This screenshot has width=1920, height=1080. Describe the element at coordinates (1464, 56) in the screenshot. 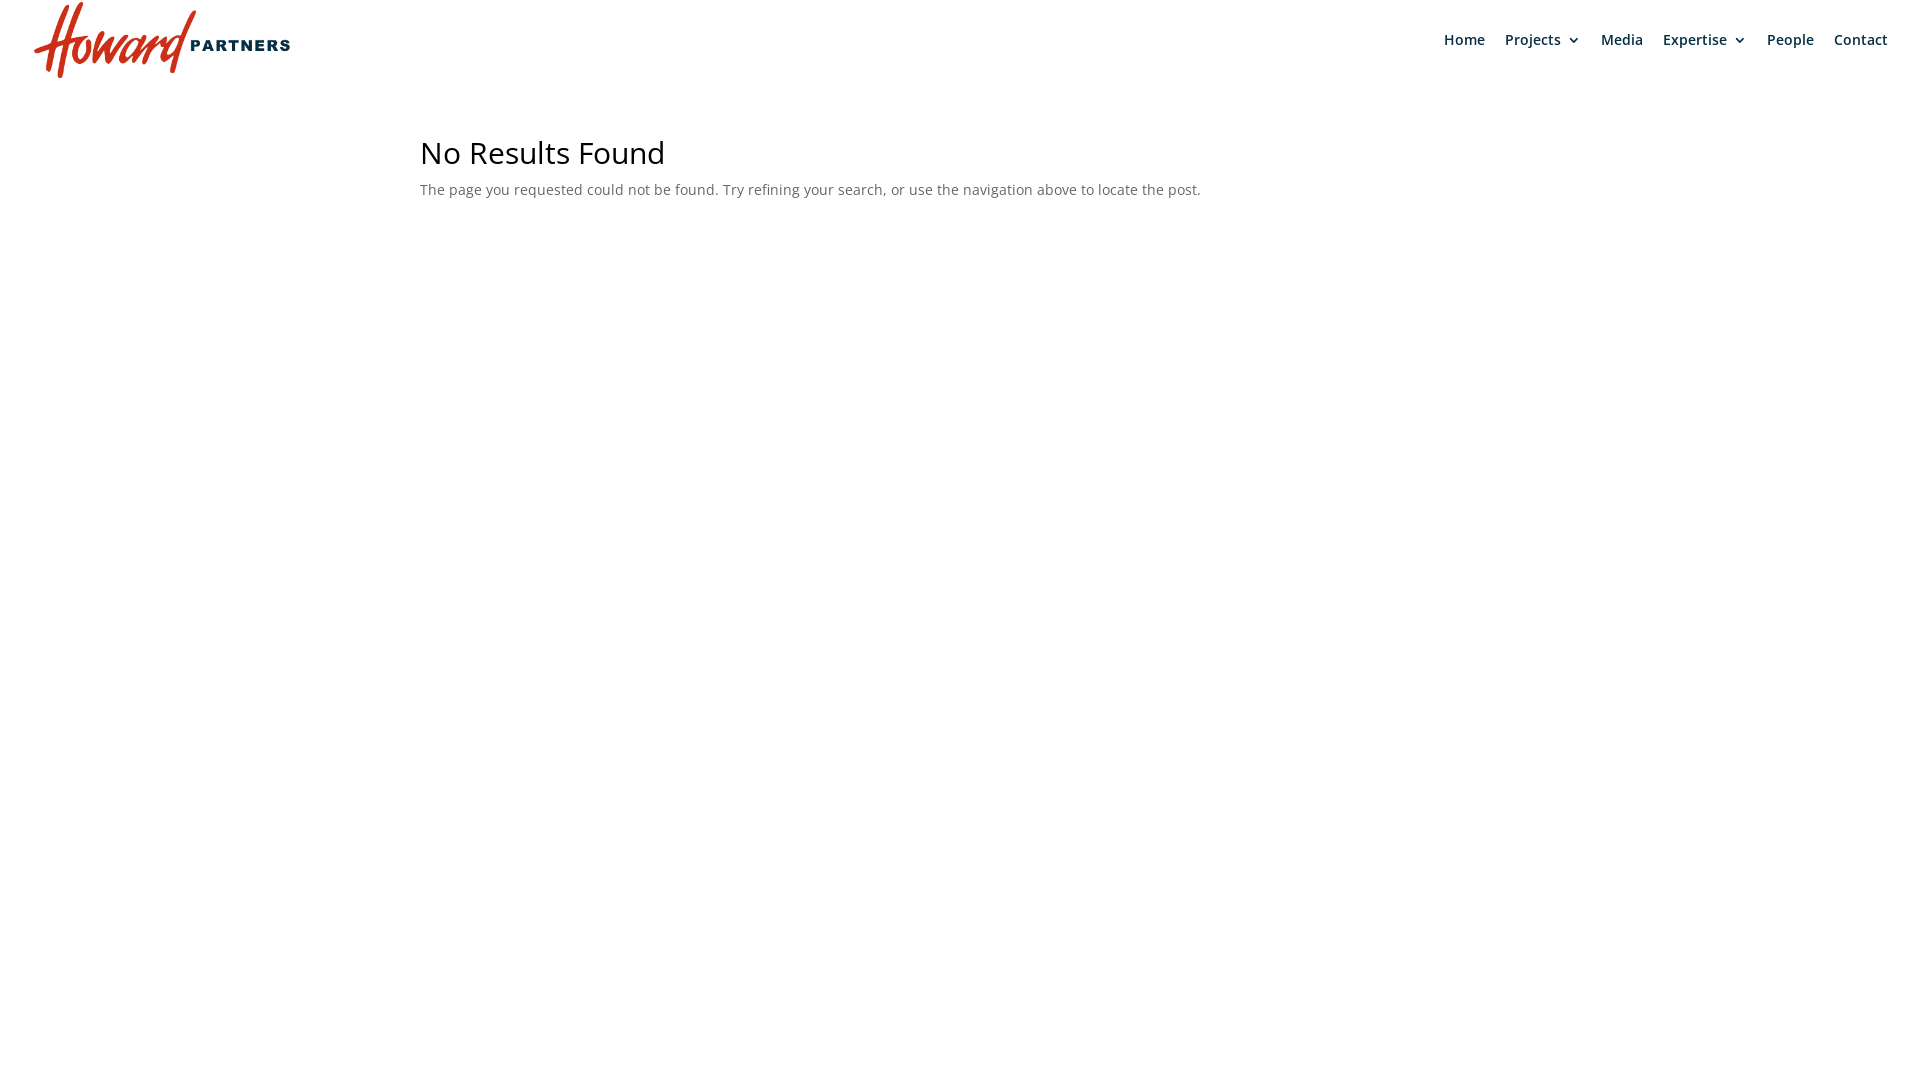

I see `Home` at that location.